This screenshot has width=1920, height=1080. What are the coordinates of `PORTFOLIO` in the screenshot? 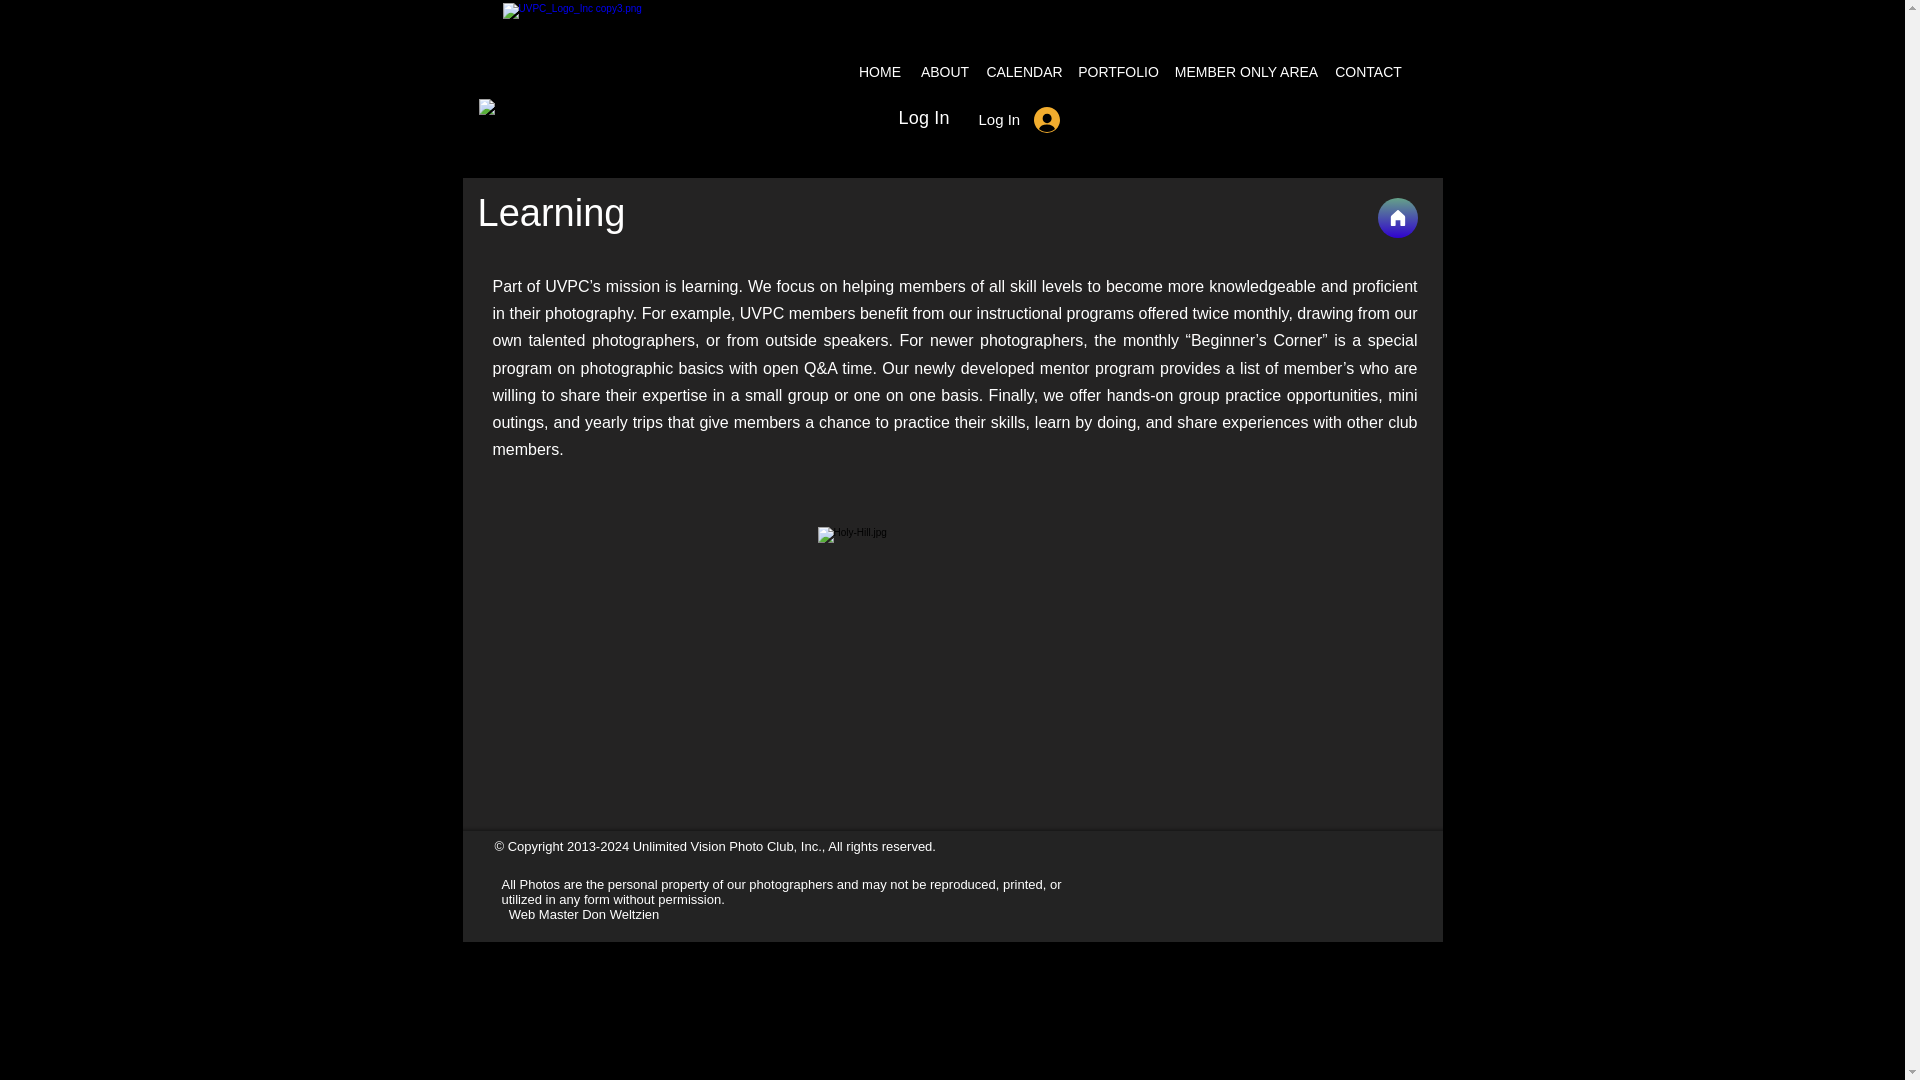 It's located at (1117, 72).